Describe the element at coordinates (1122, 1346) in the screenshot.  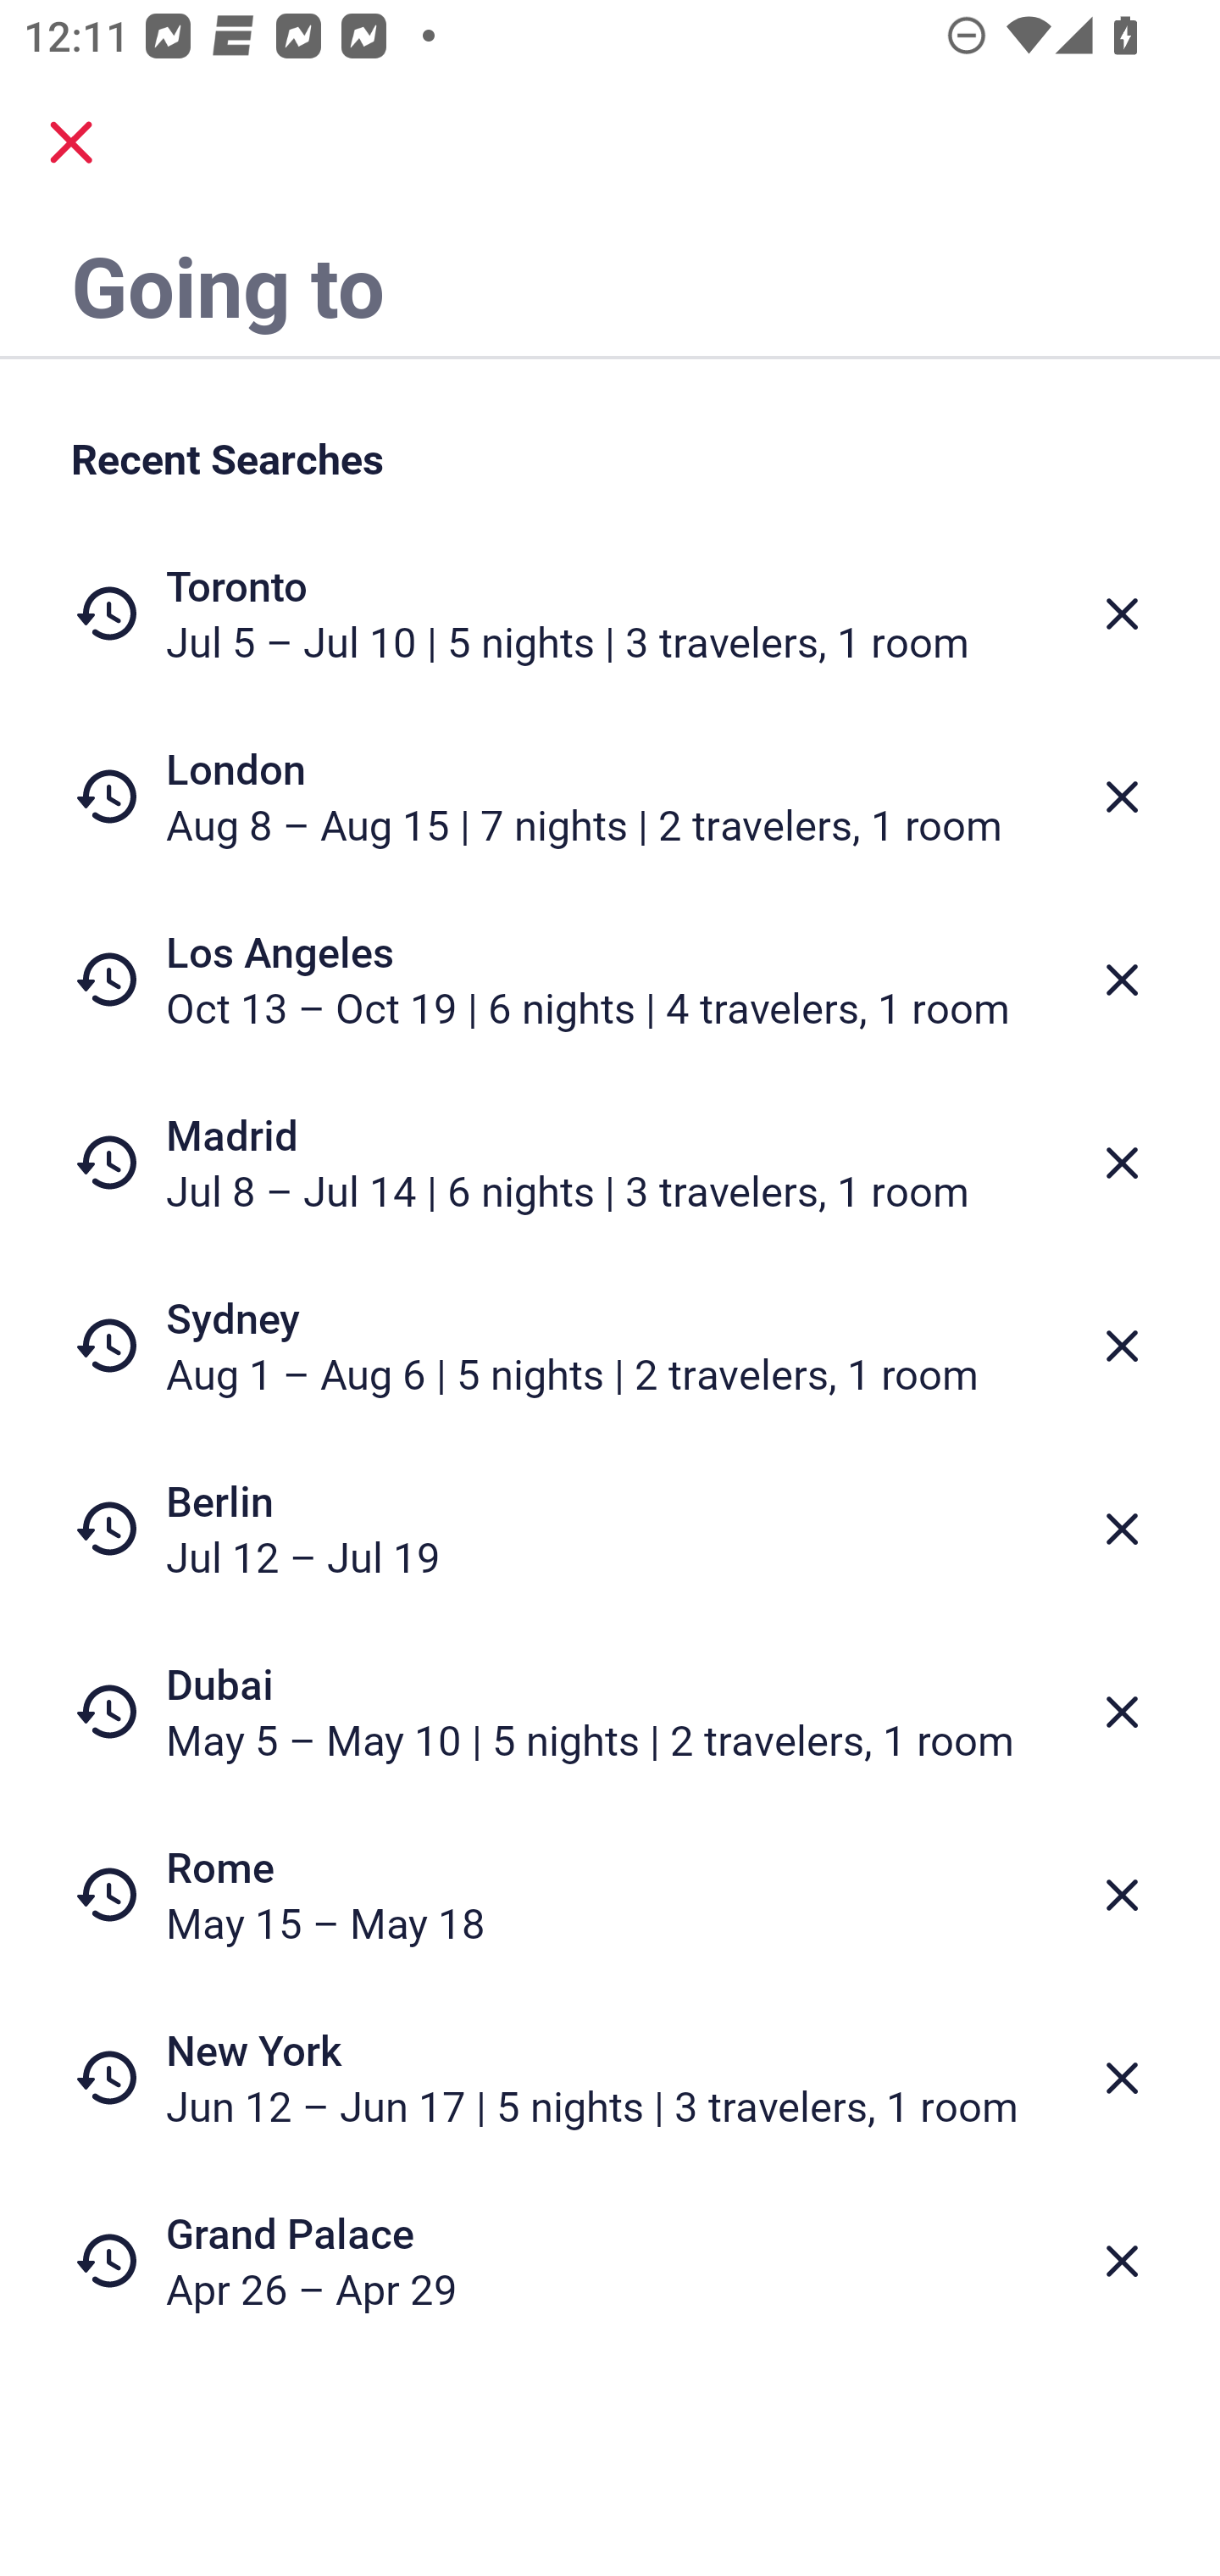
I see `Delete from recent searches` at that location.